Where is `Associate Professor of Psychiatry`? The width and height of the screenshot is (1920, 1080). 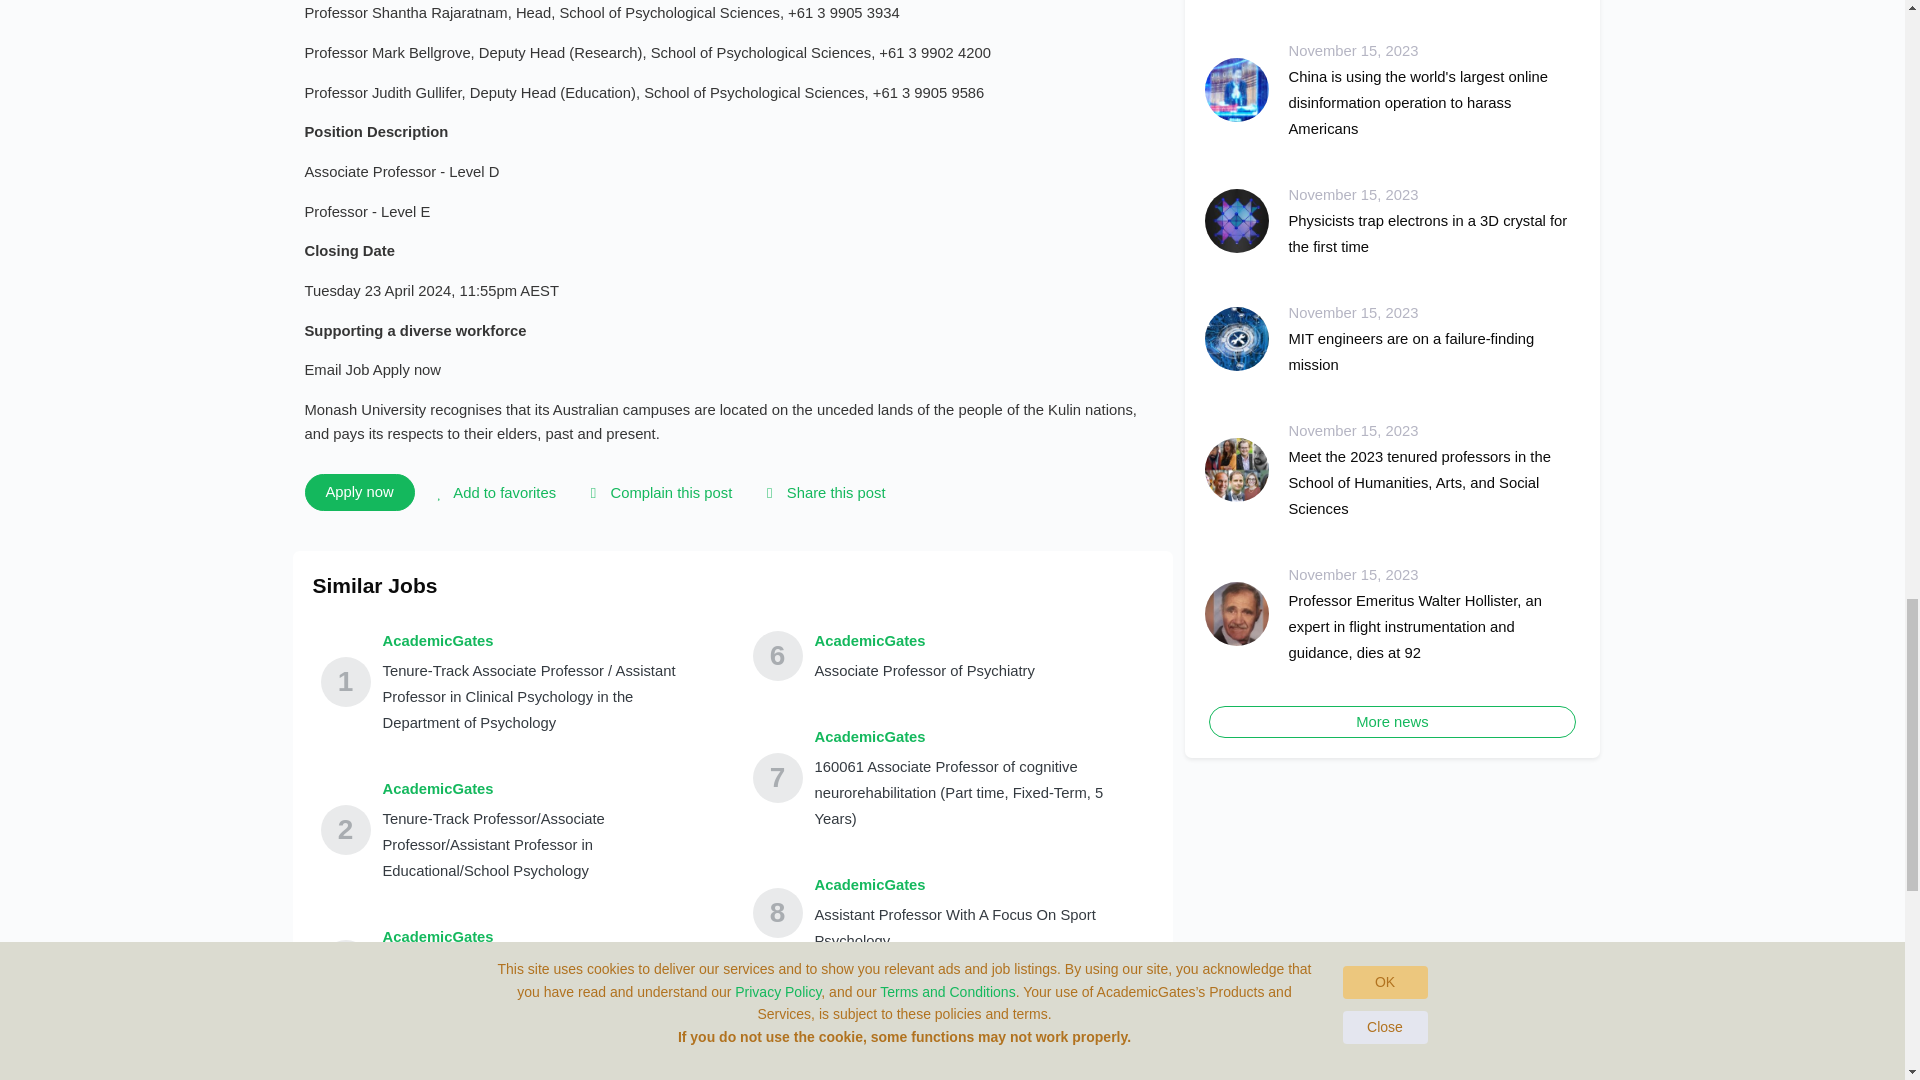 Associate Professor of Psychiatry is located at coordinates (924, 670).